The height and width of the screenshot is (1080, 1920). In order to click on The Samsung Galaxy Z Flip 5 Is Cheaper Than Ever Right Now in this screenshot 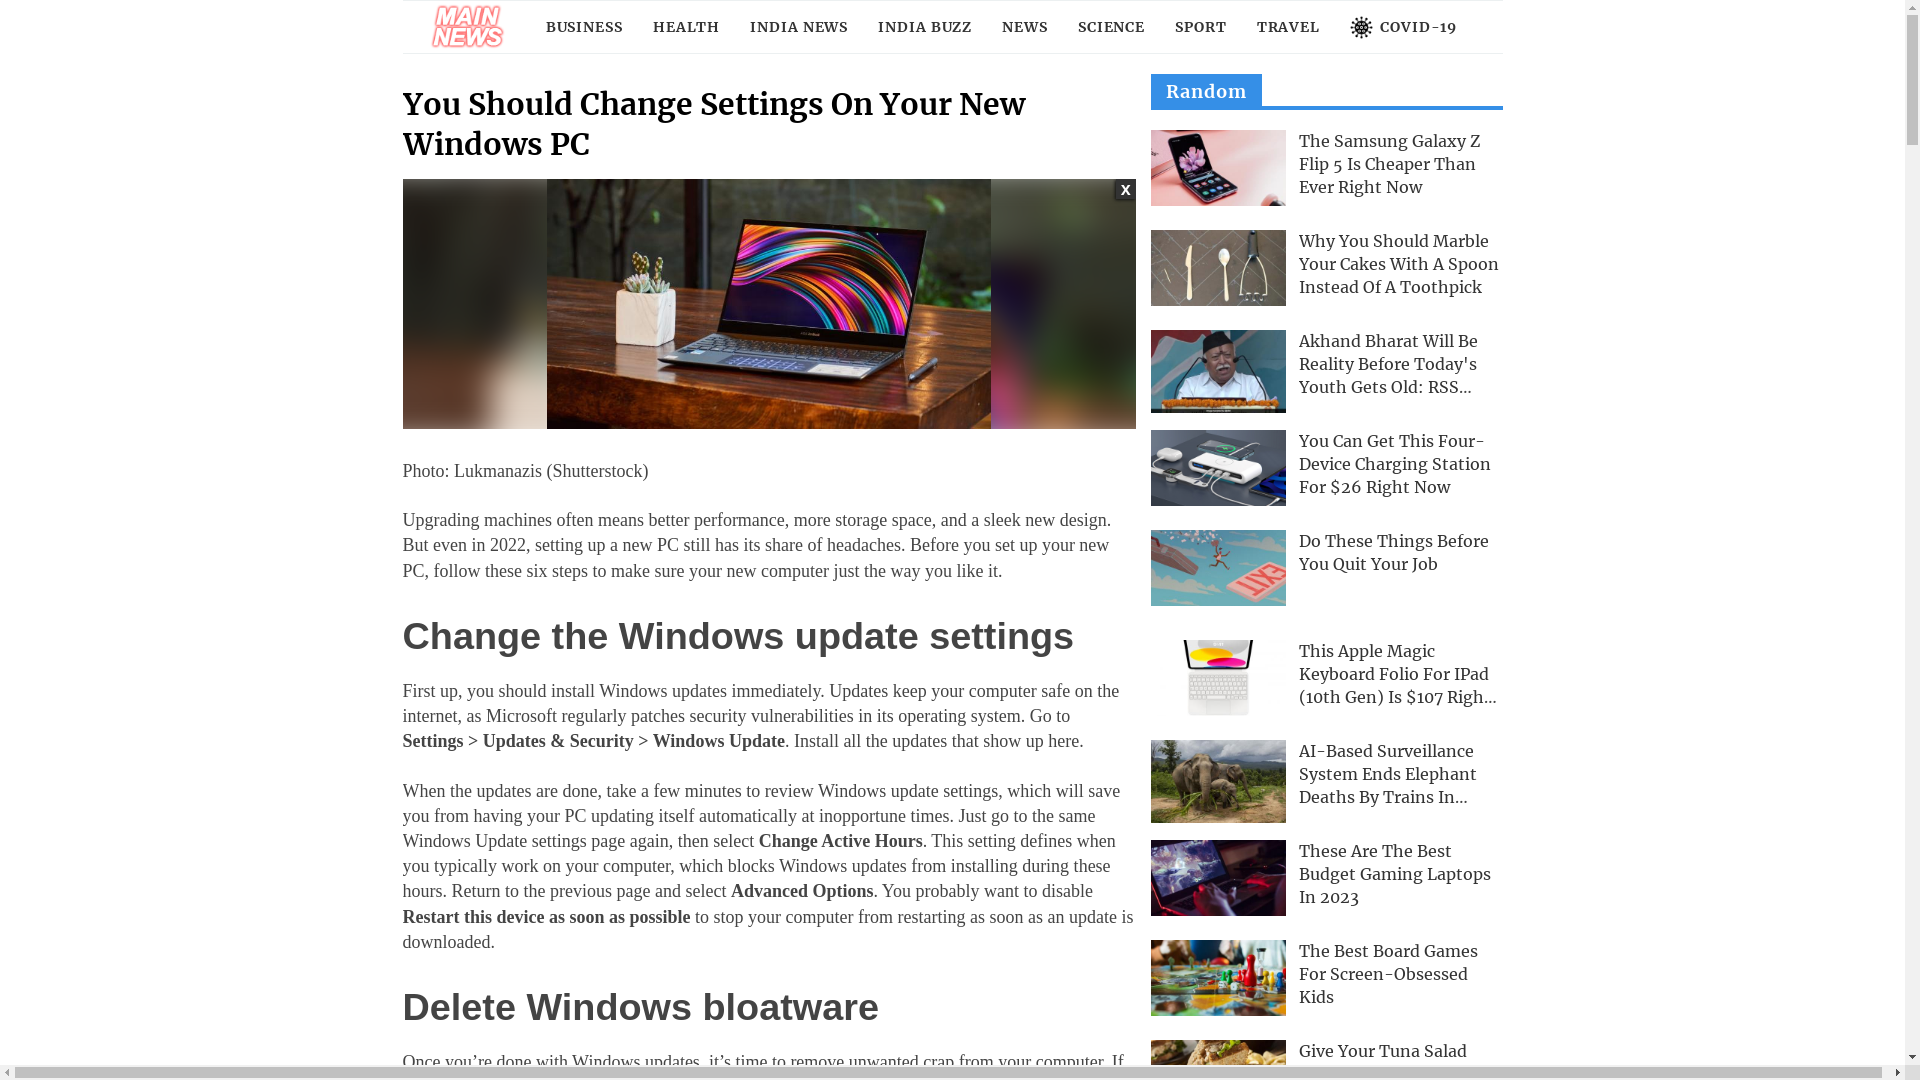, I will do `click(1218, 168)`.